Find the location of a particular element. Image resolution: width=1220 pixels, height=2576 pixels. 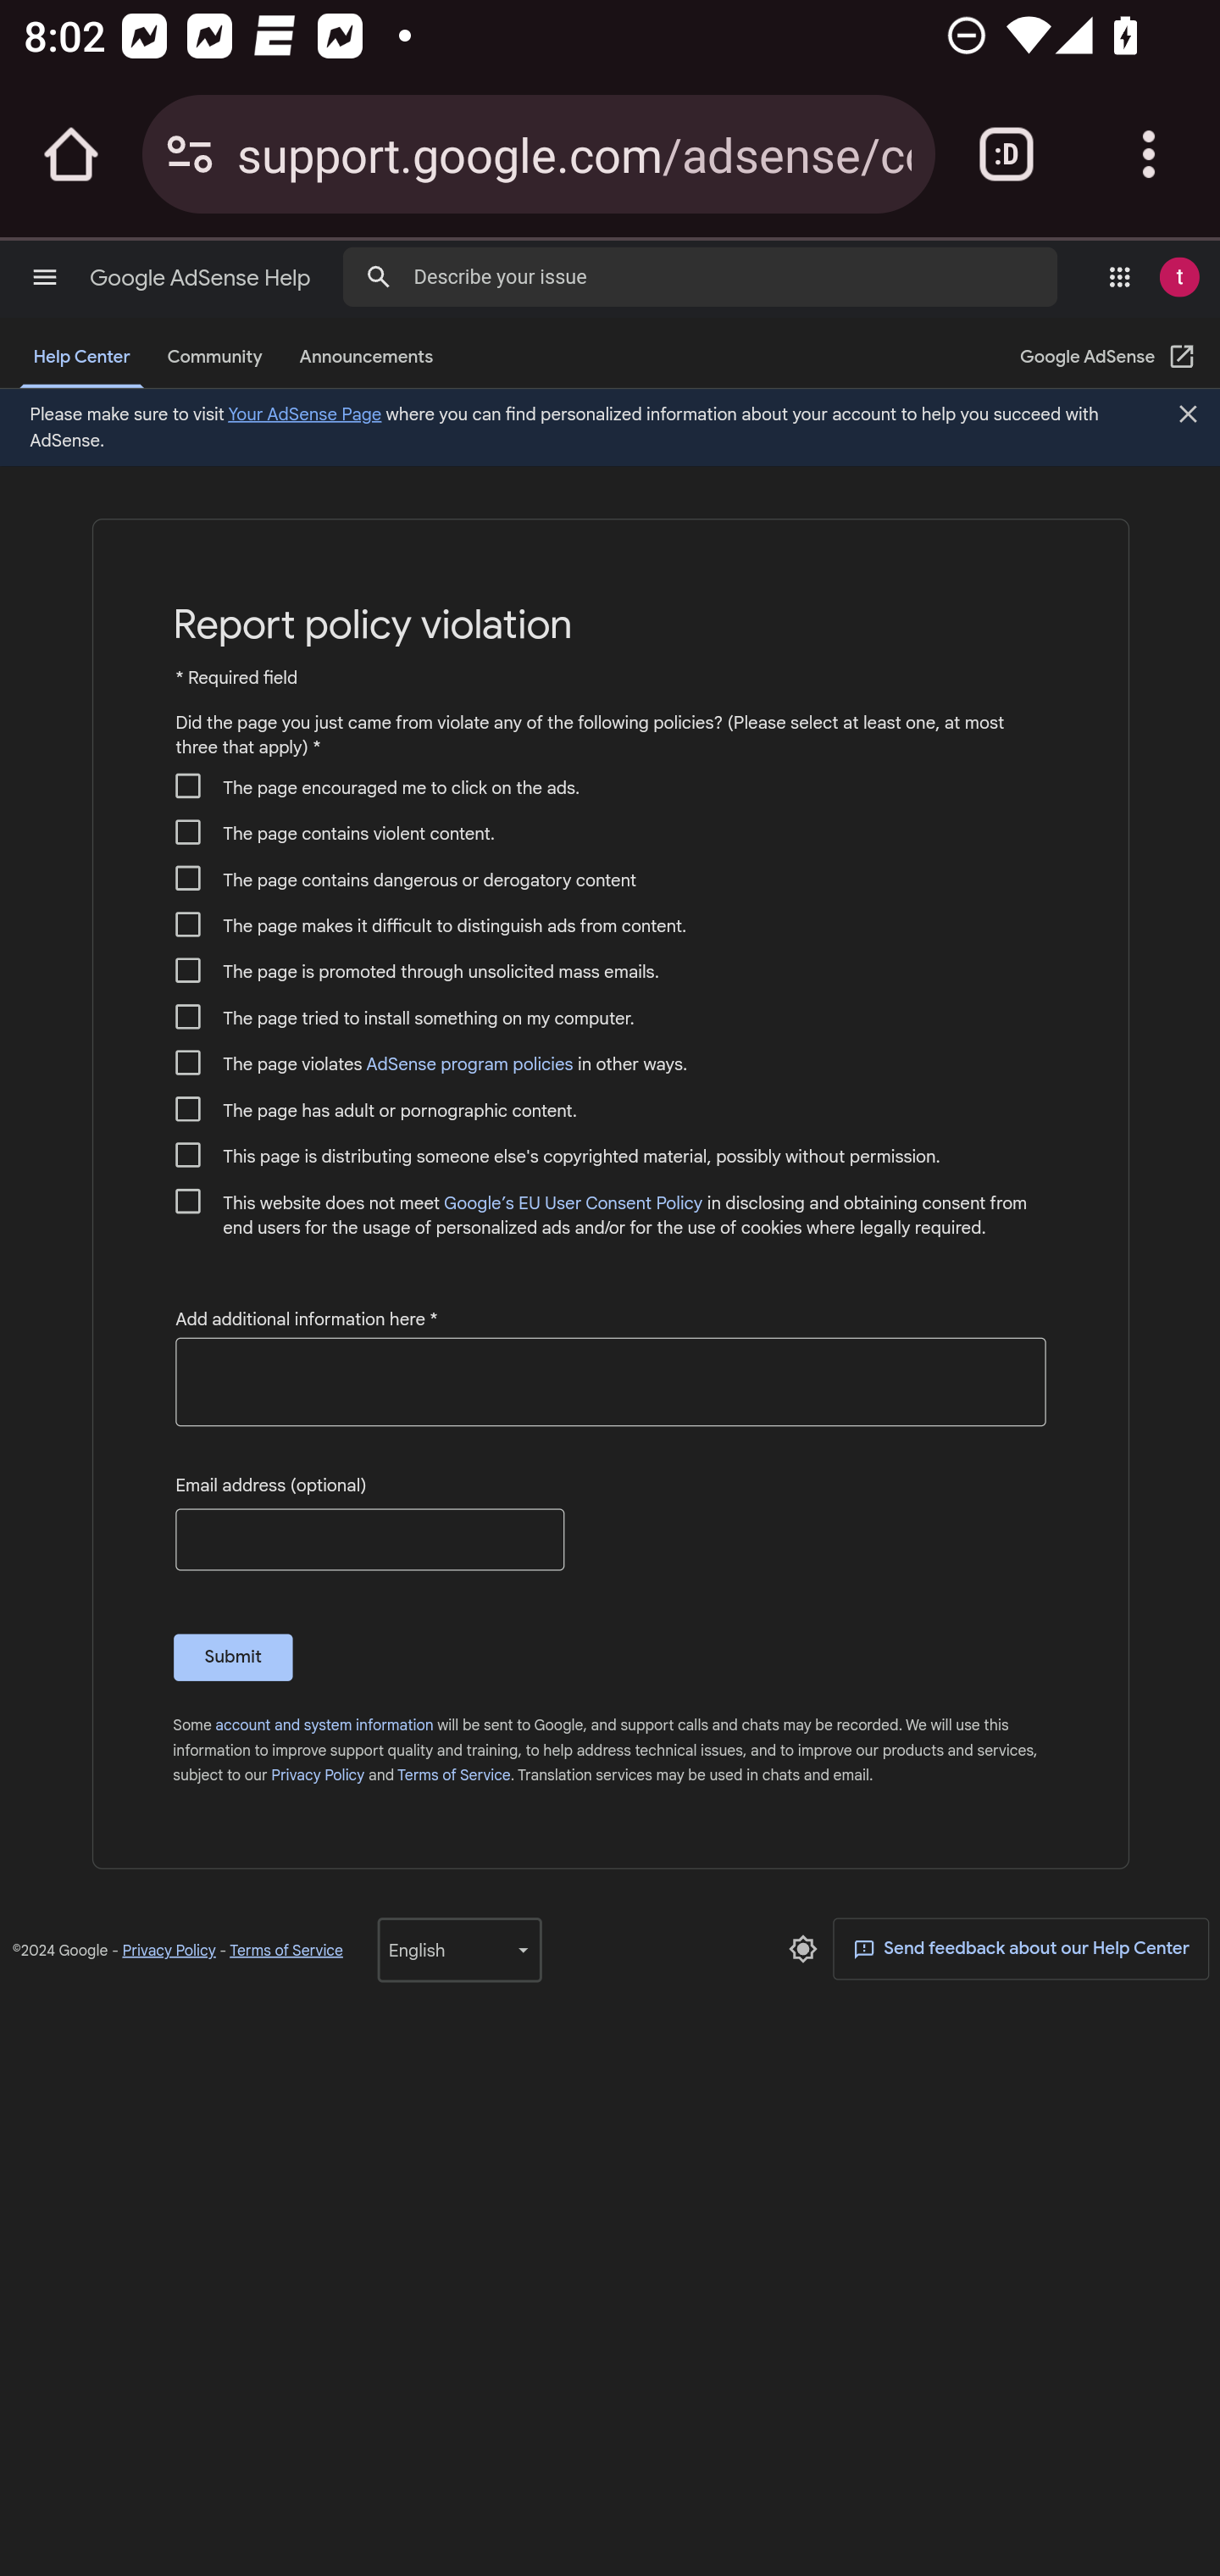

Community is located at coordinates (213, 358).